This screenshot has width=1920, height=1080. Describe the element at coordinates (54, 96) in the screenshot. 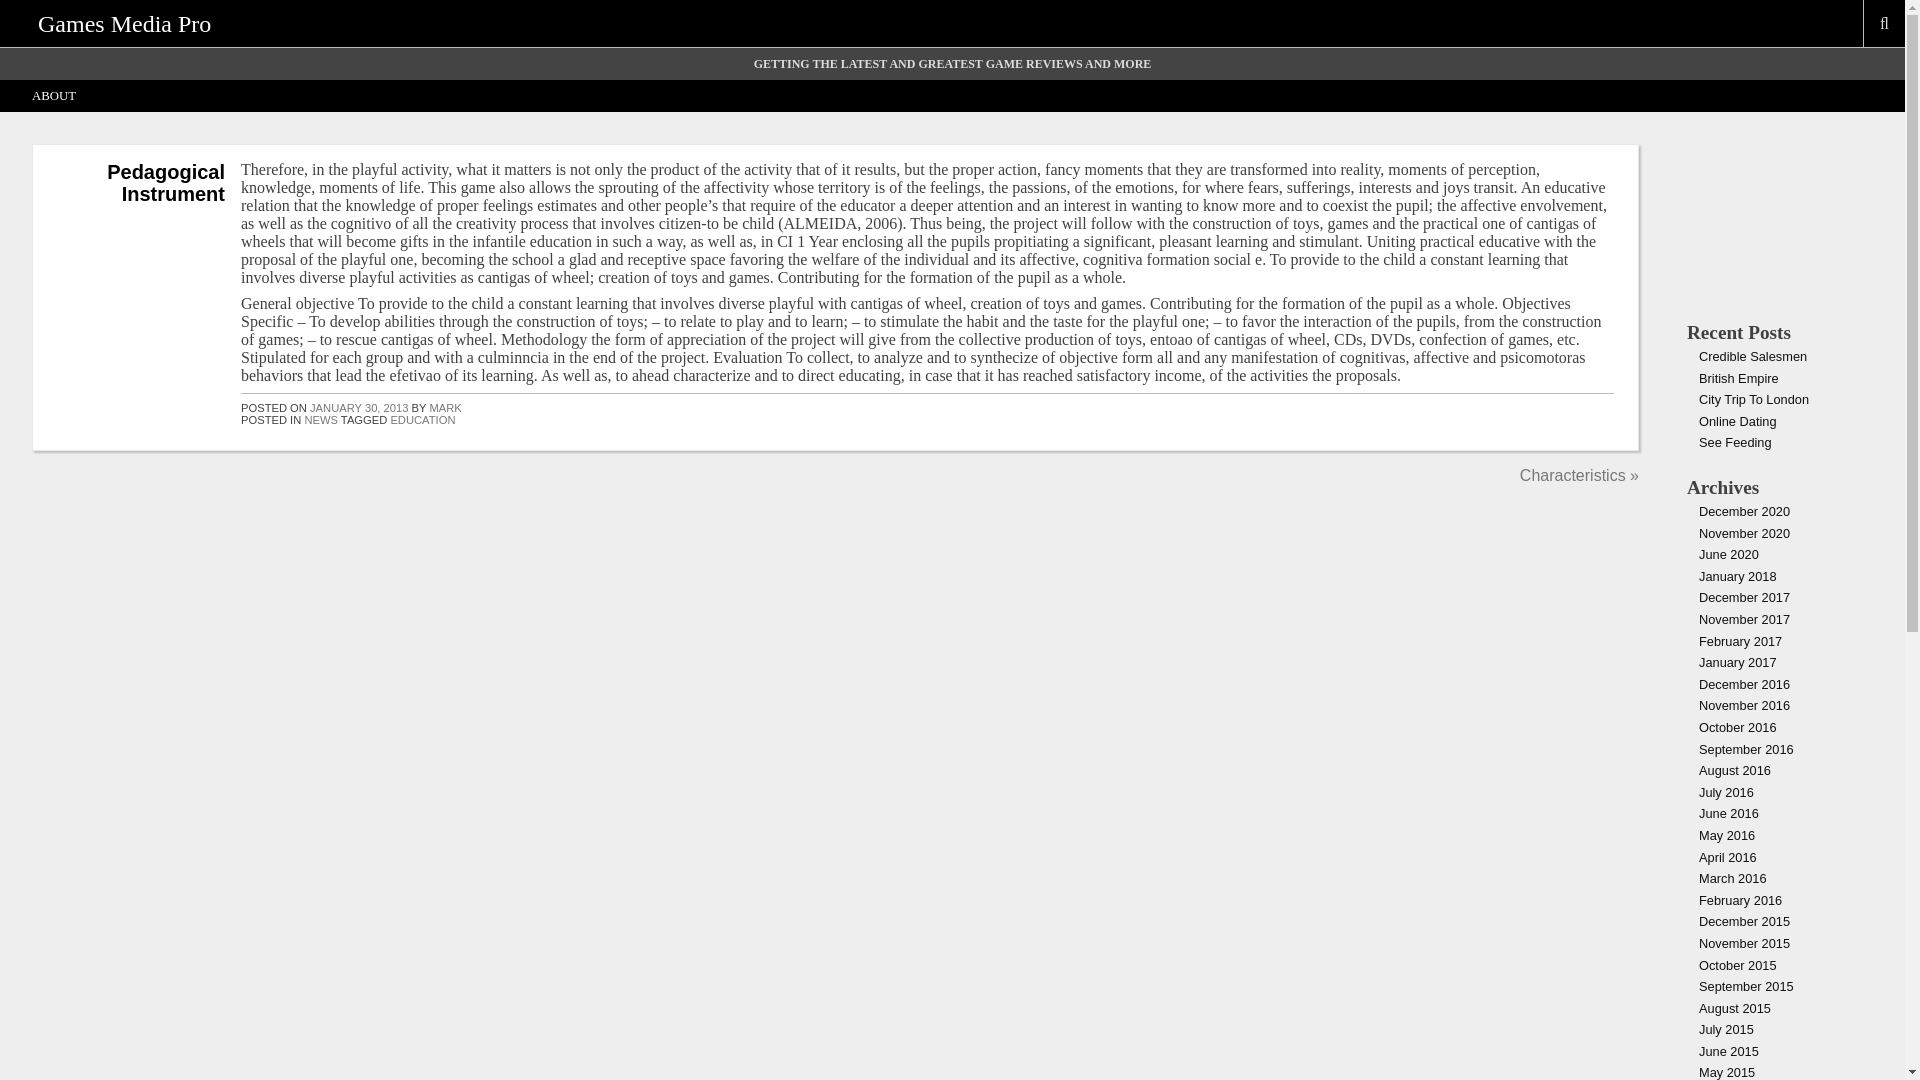

I see `ABOUT` at that location.